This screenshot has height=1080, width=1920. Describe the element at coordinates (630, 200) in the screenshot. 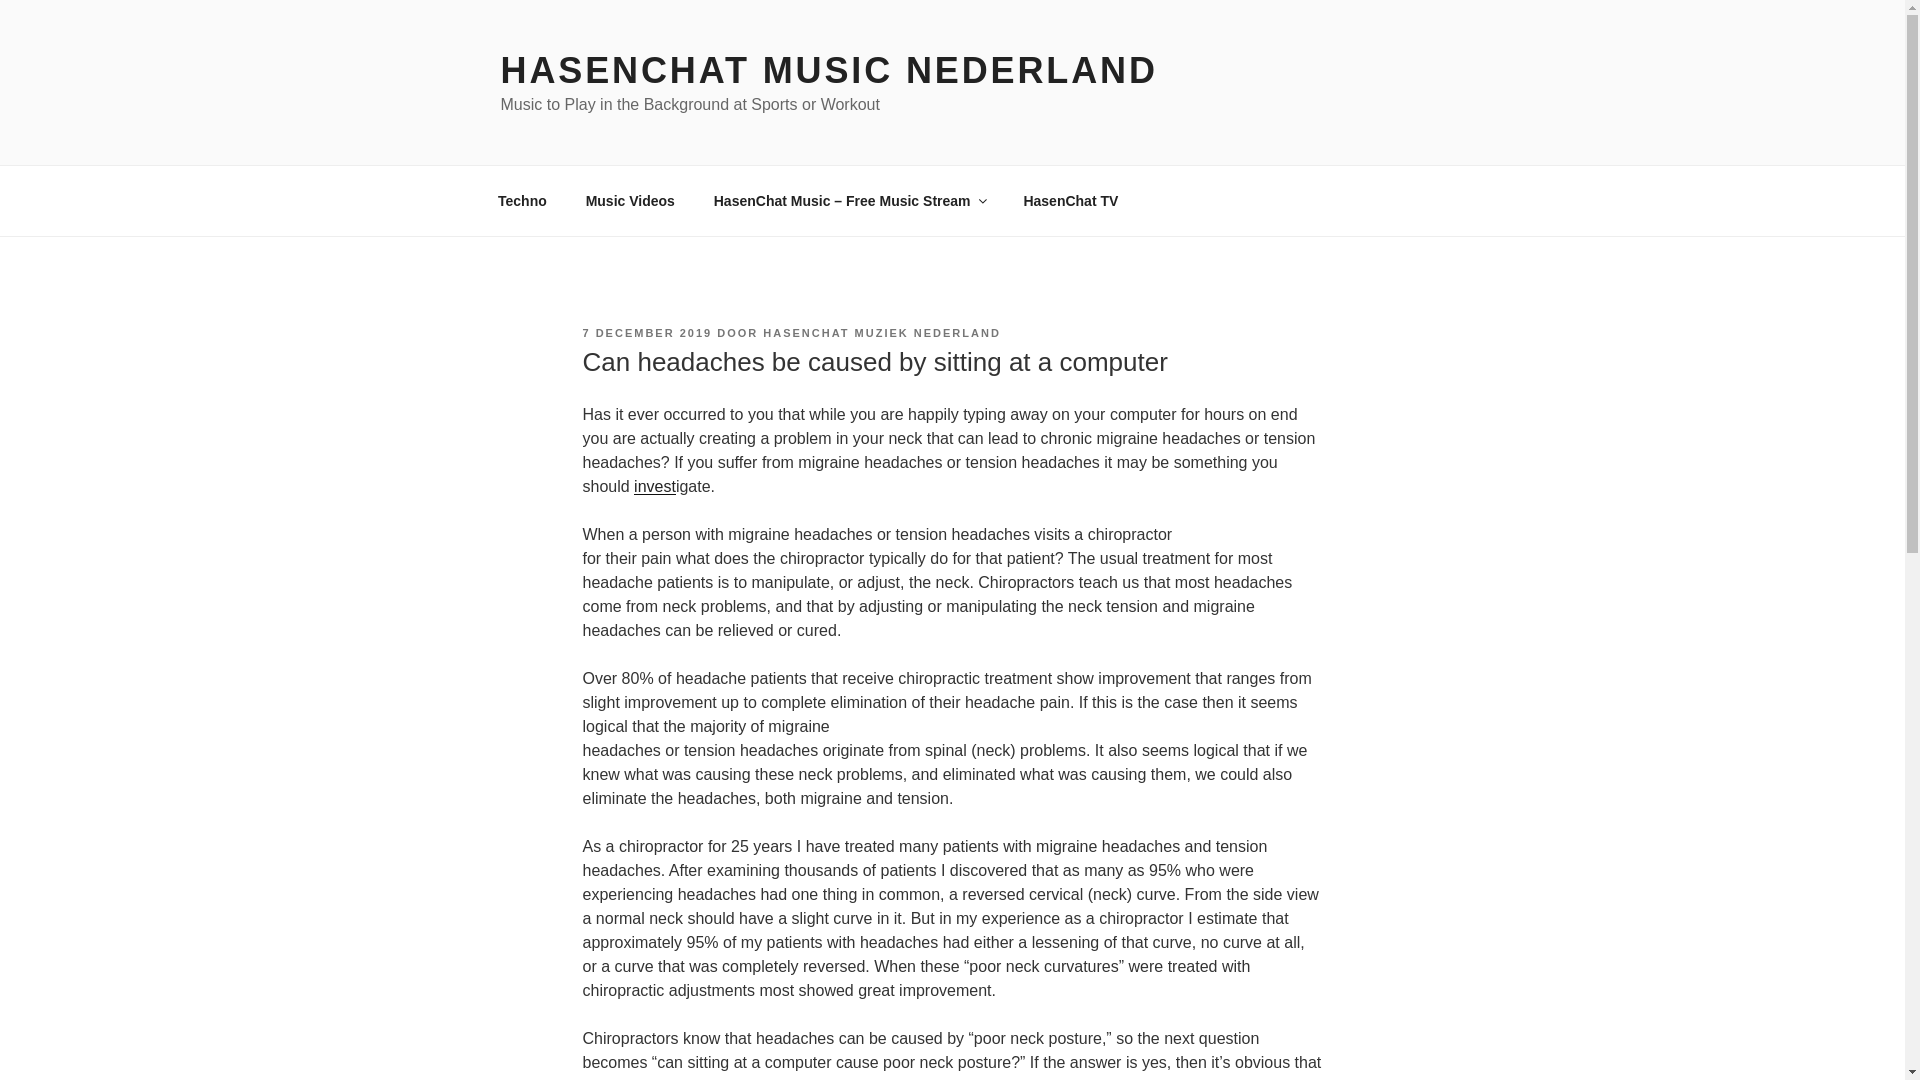

I see `Music Videos` at that location.